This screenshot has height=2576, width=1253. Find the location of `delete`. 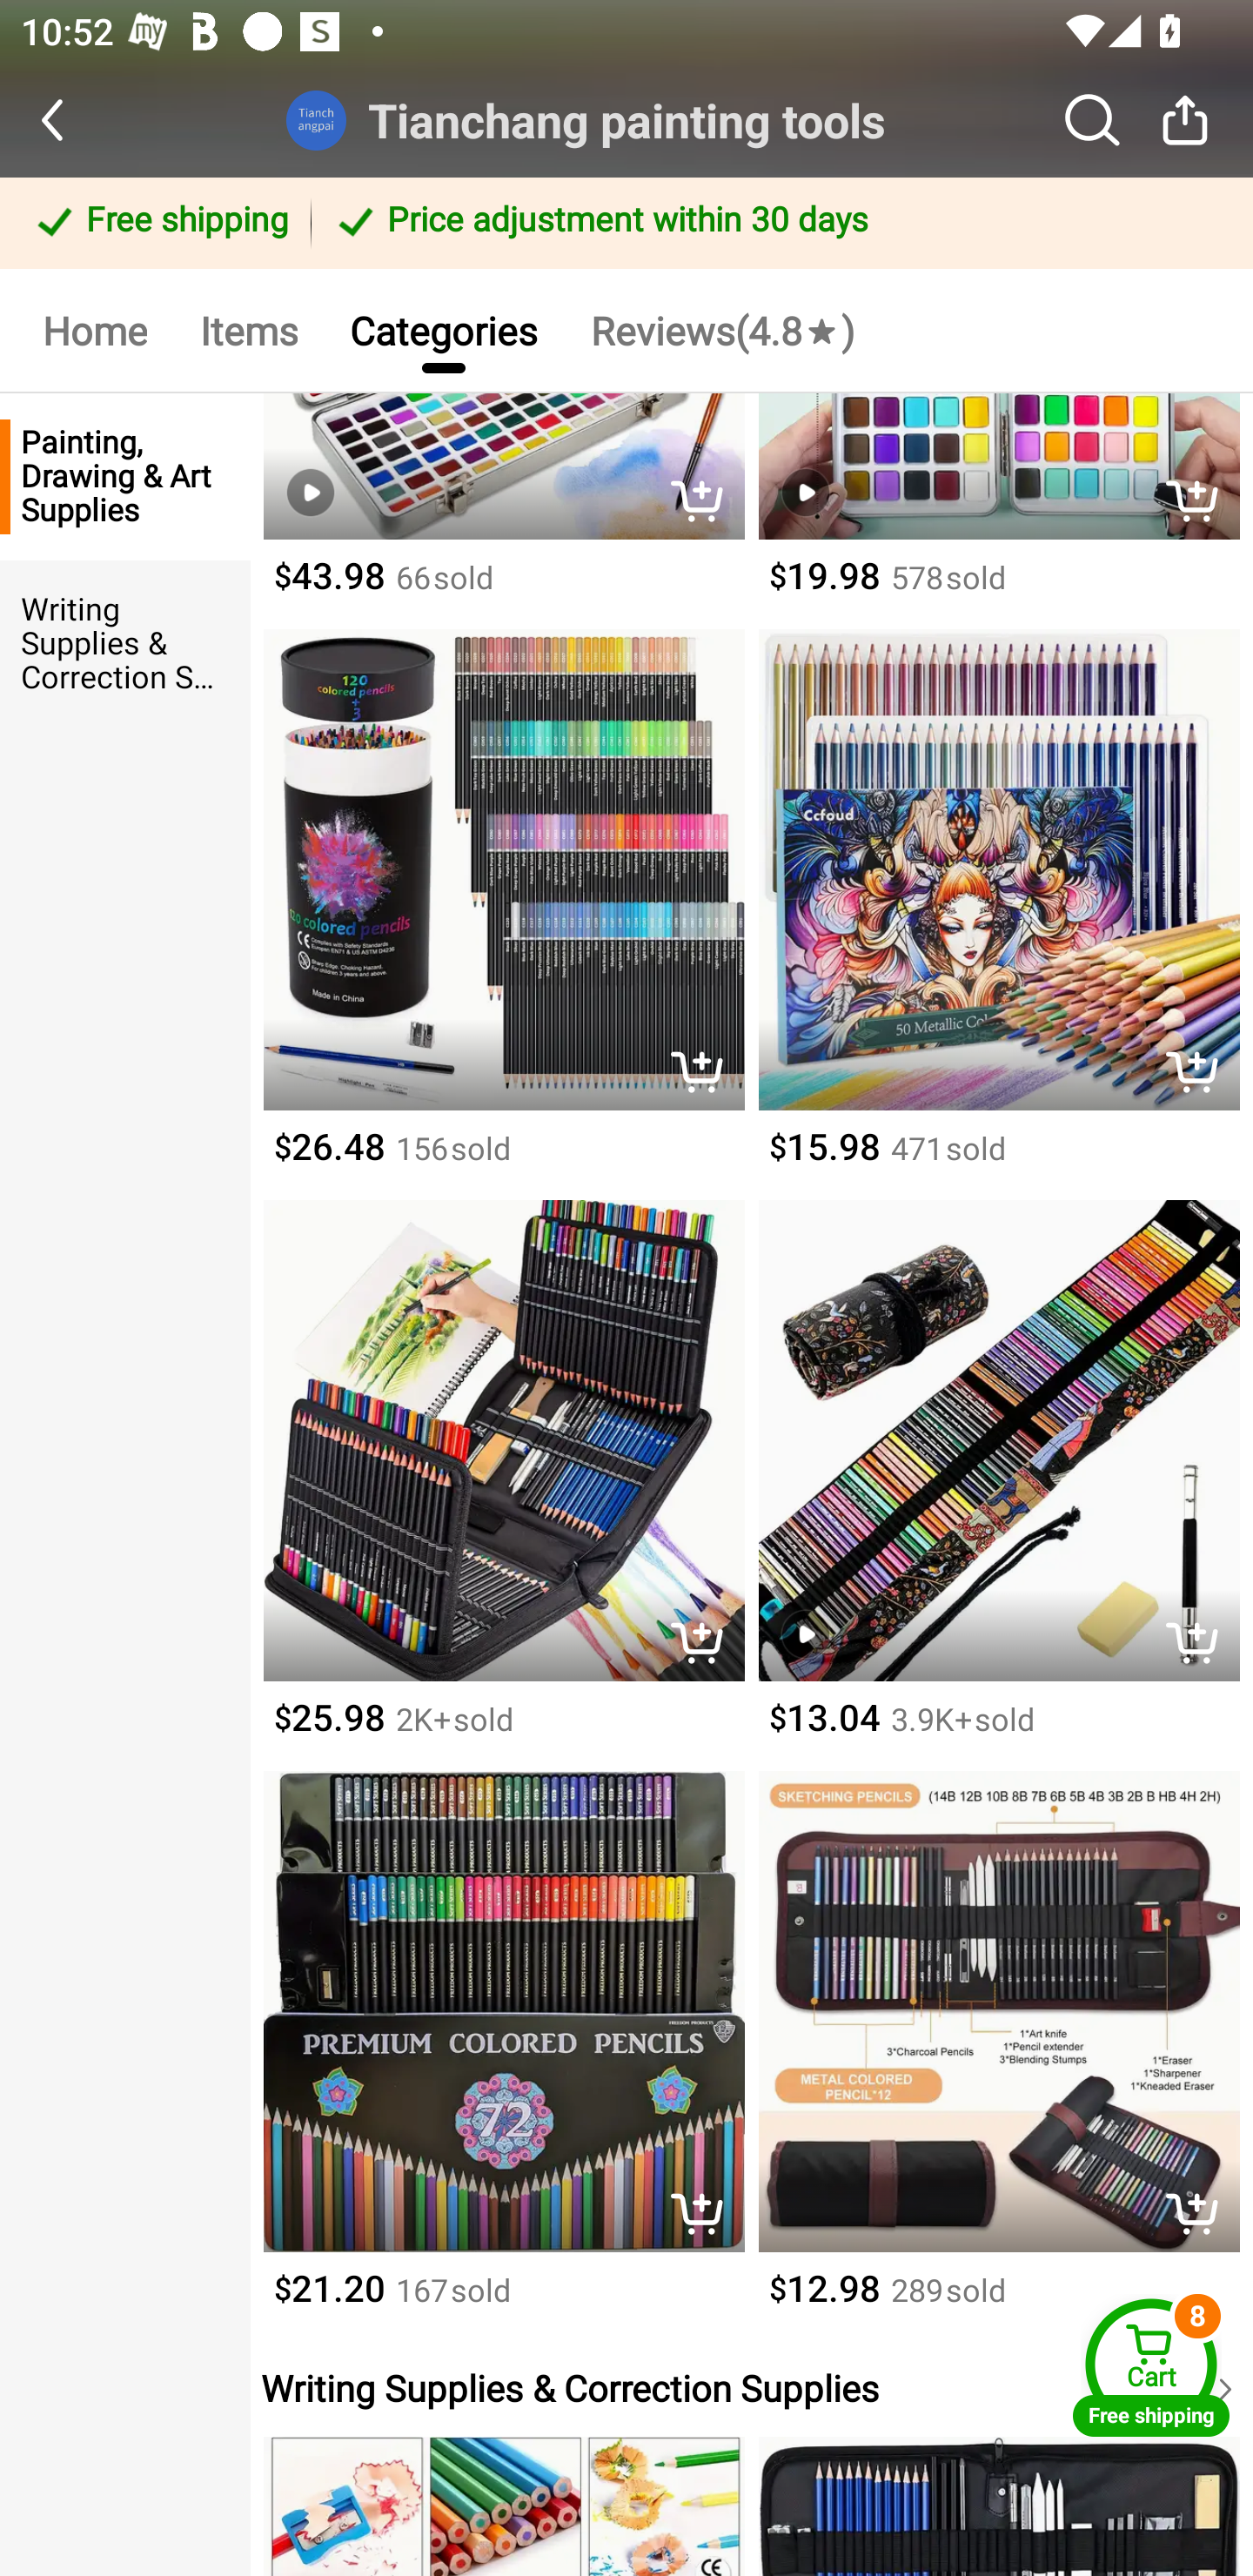

delete is located at coordinates (705, 1075).